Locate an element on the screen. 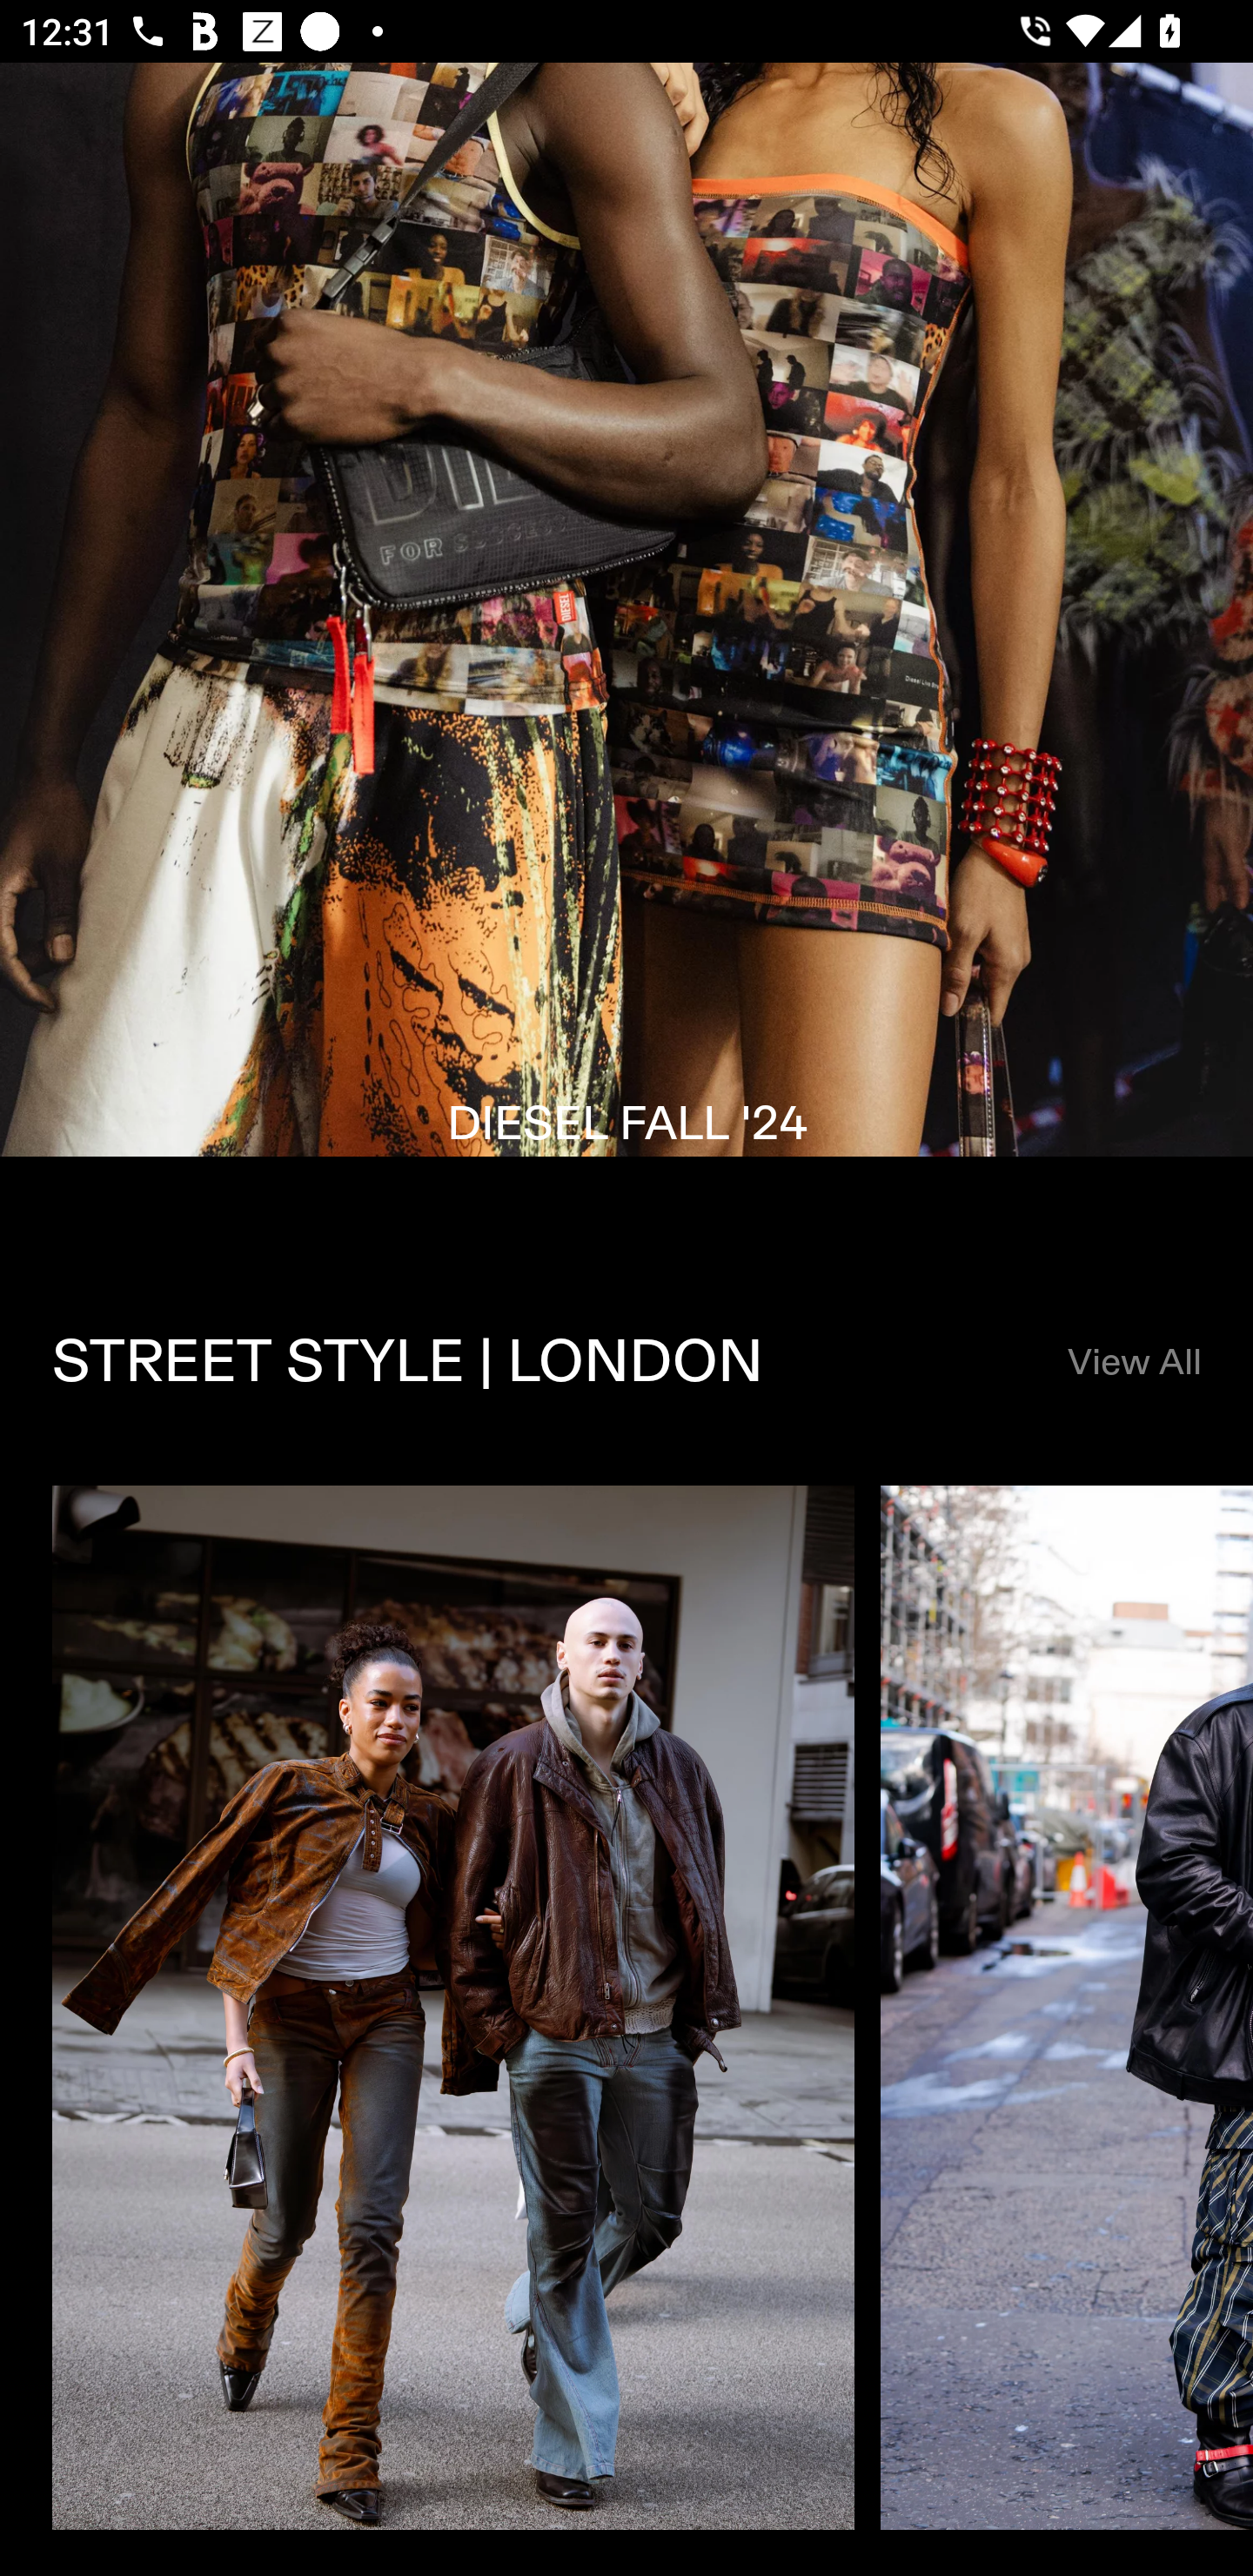 Image resolution: width=1253 pixels, height=2576 pixels. View All is located at coordinates (1133, 1364).